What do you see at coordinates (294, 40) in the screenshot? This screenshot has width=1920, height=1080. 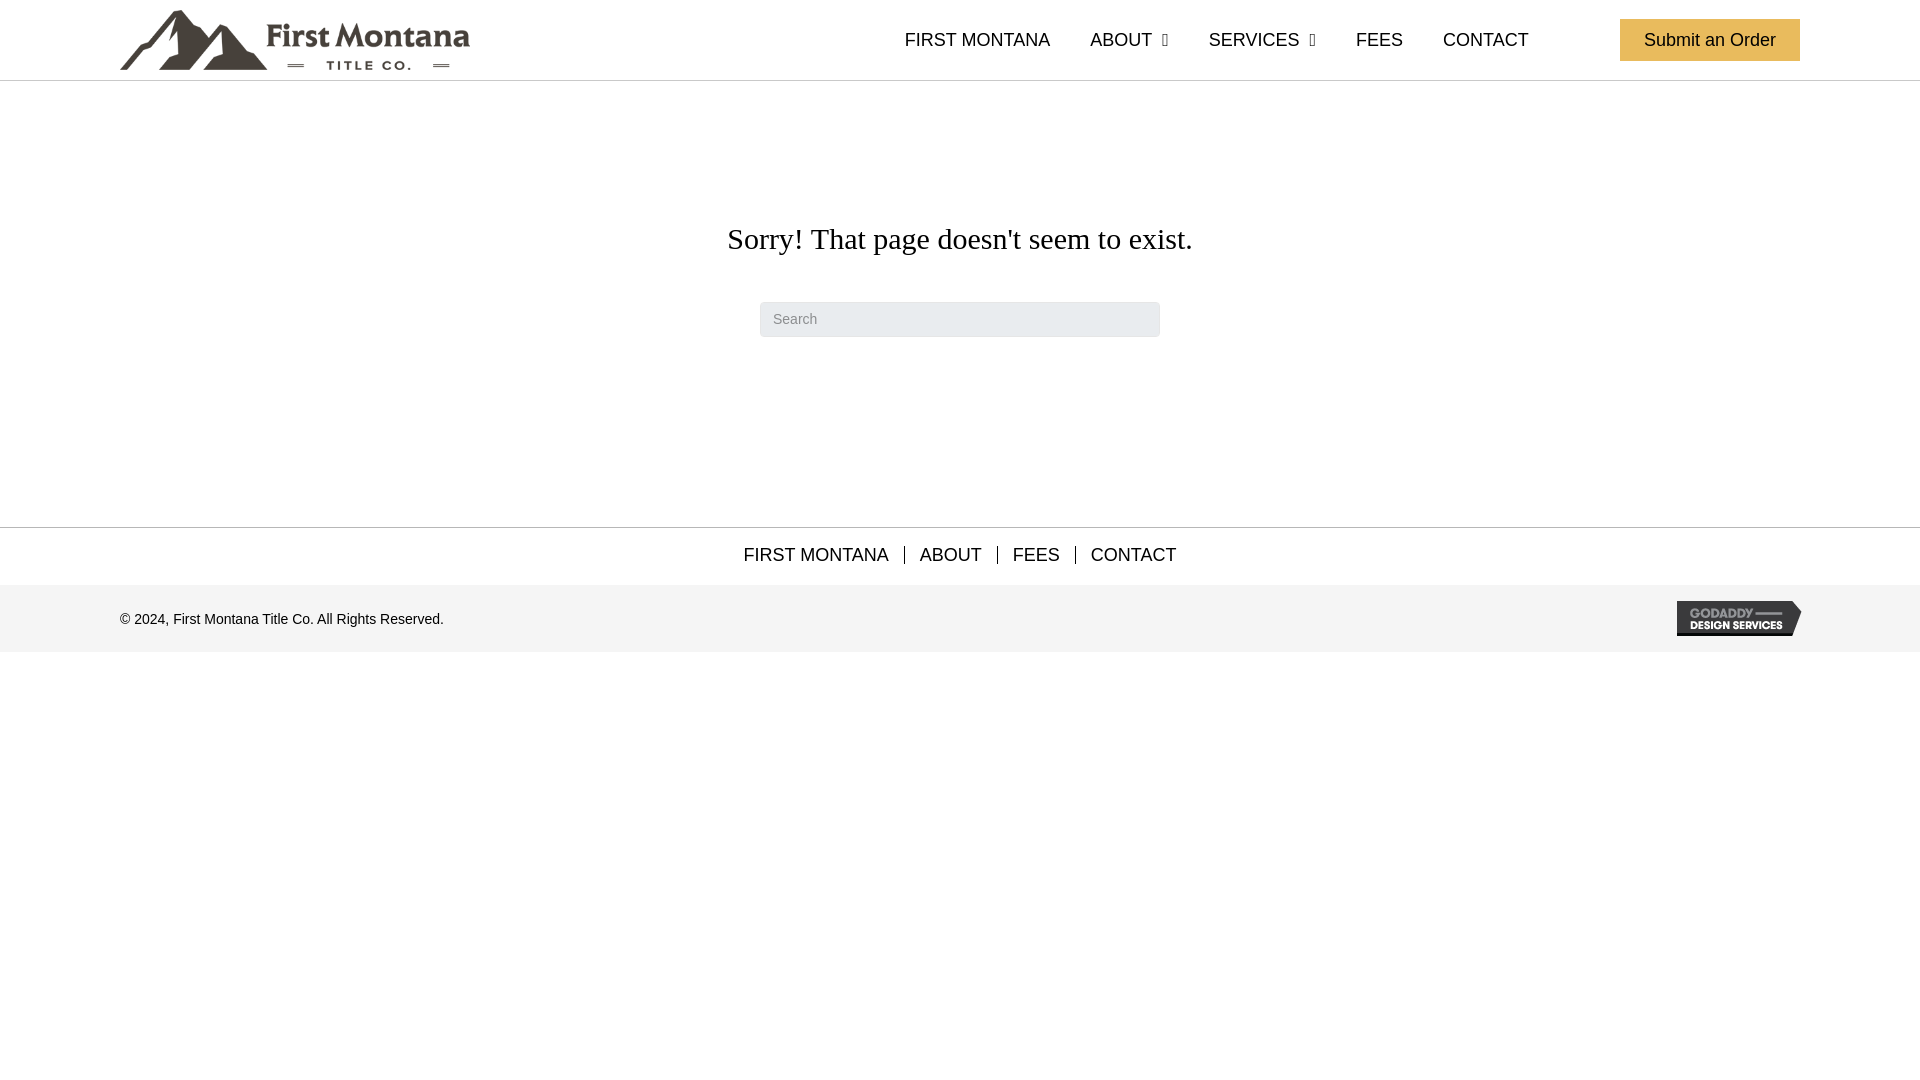 I see `First Montana Title Co.` at bounding box center [294, 40].